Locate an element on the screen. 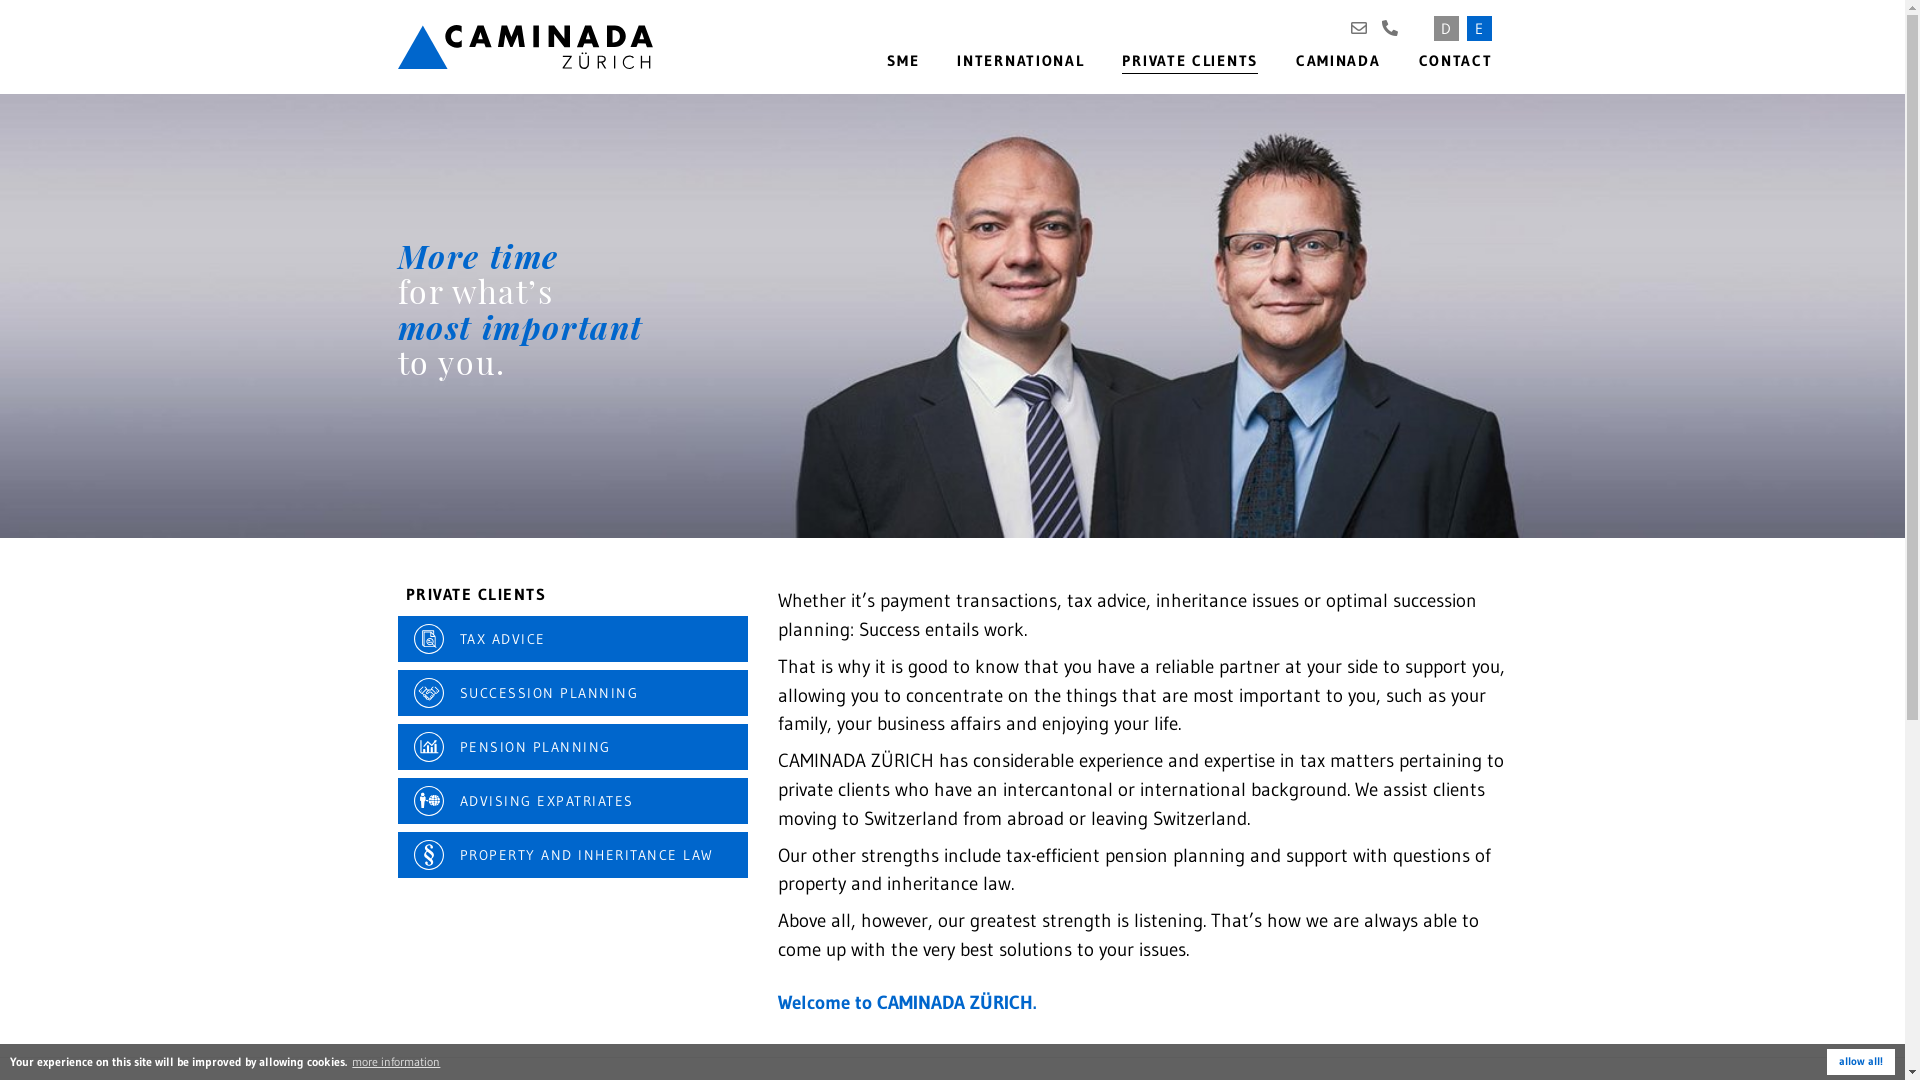 The image size is (1920, 1080). allow all! is located at coordinates (1861, 1062).